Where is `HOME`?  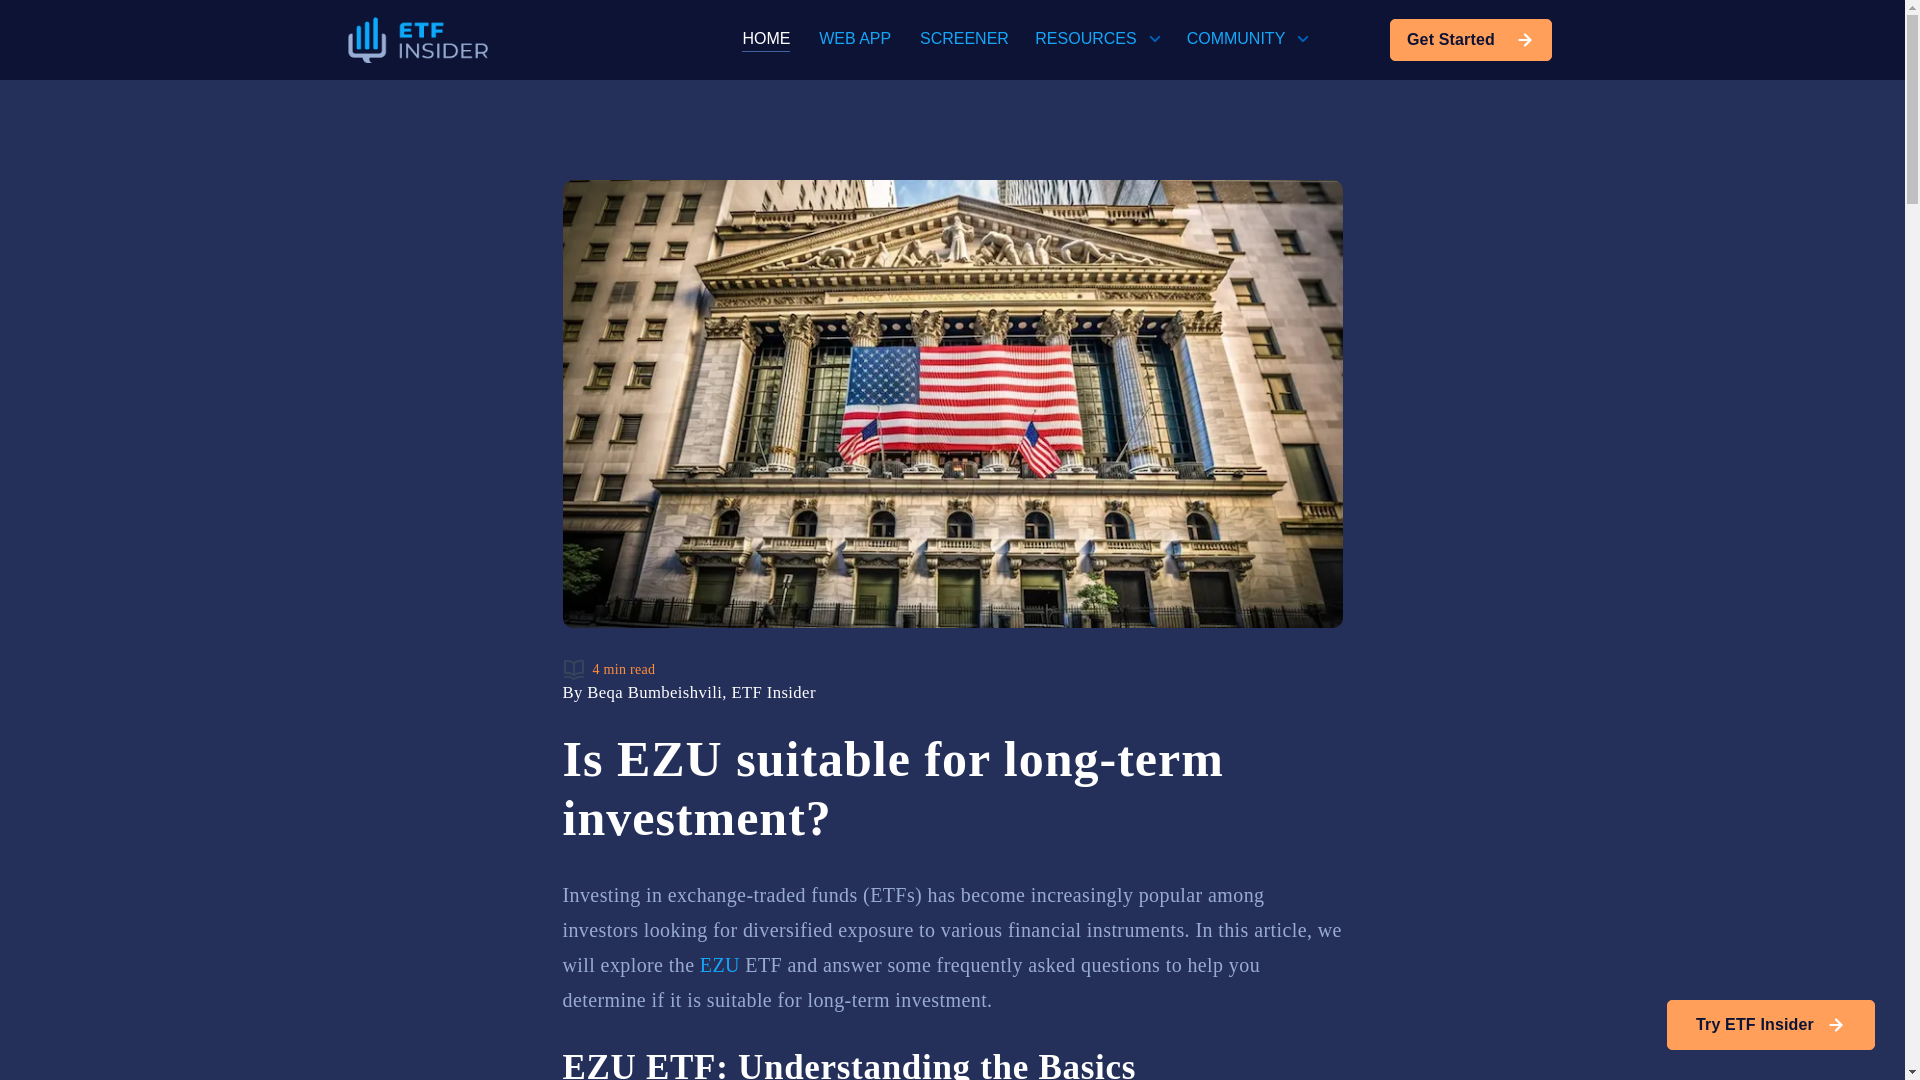
HOME is located at coordinates (765, 40).